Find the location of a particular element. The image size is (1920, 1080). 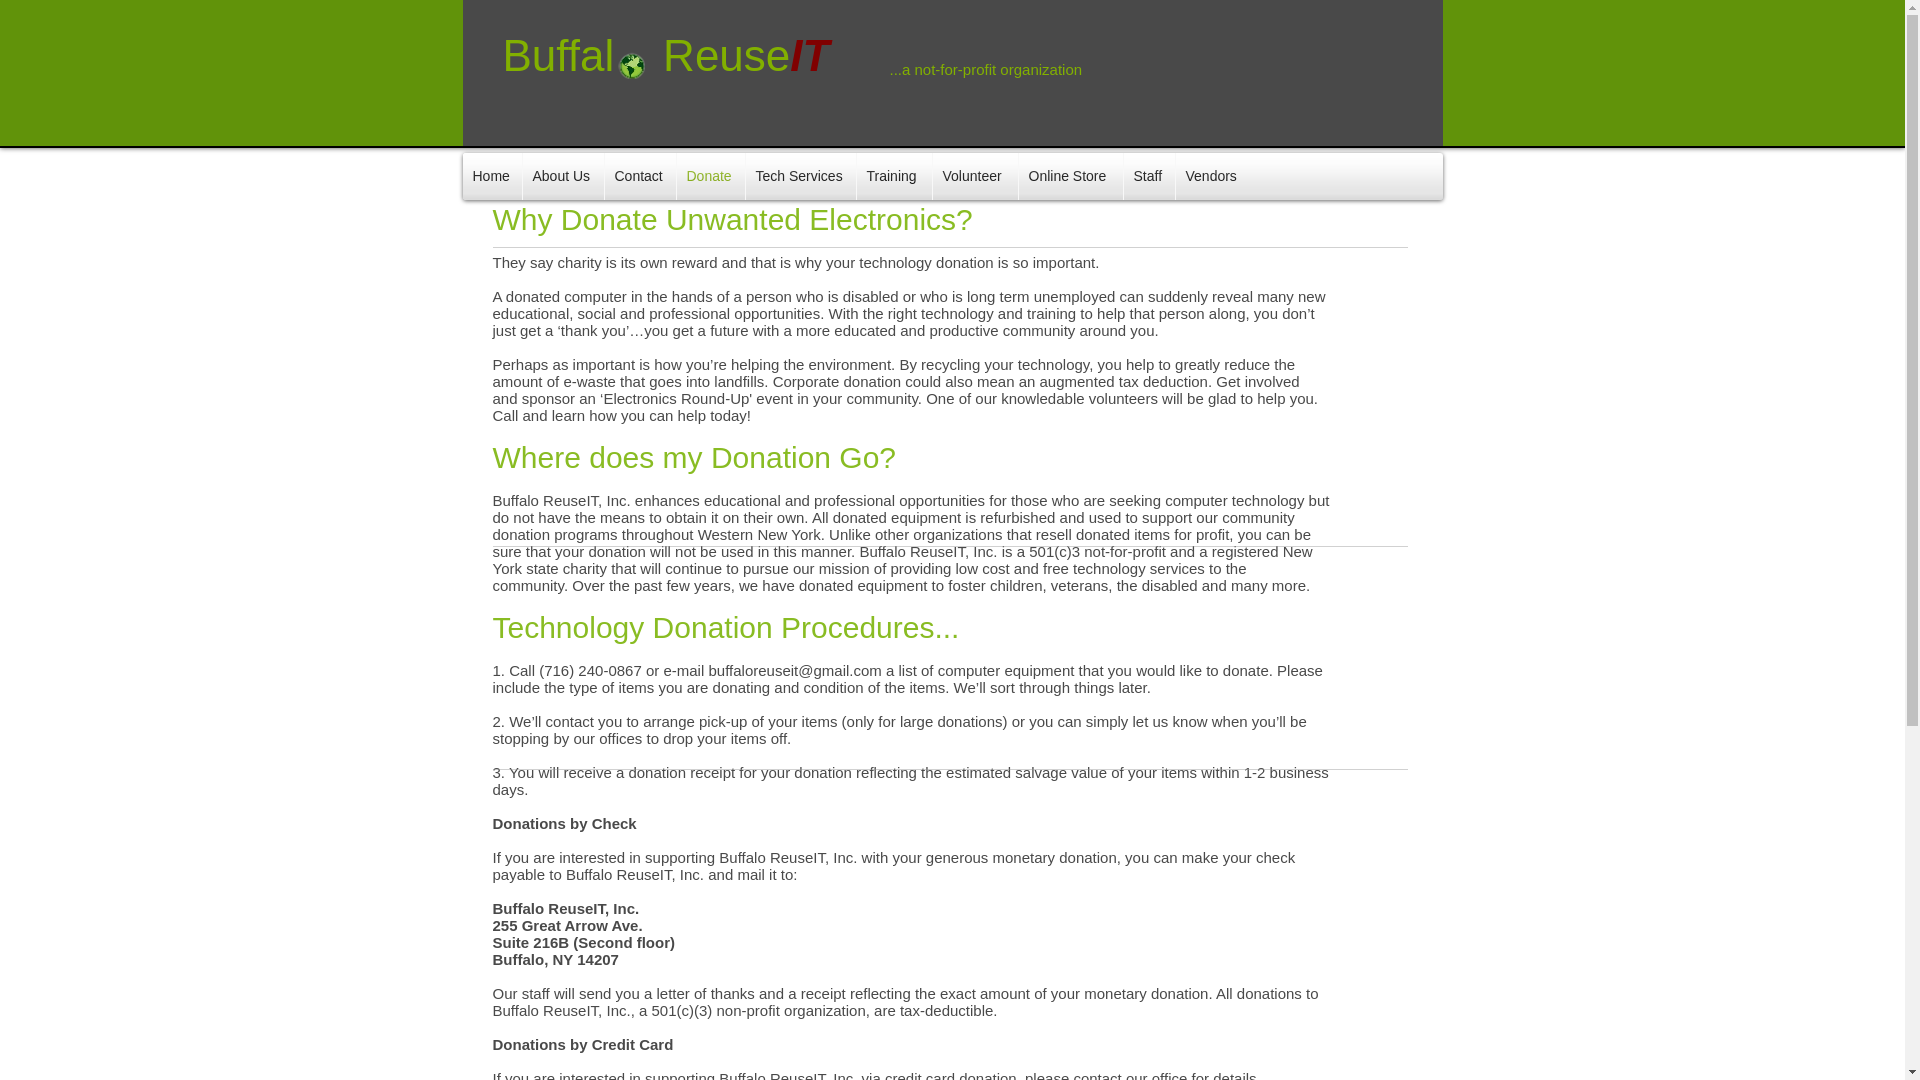

Online Store is located at coordinates (1069, 176).